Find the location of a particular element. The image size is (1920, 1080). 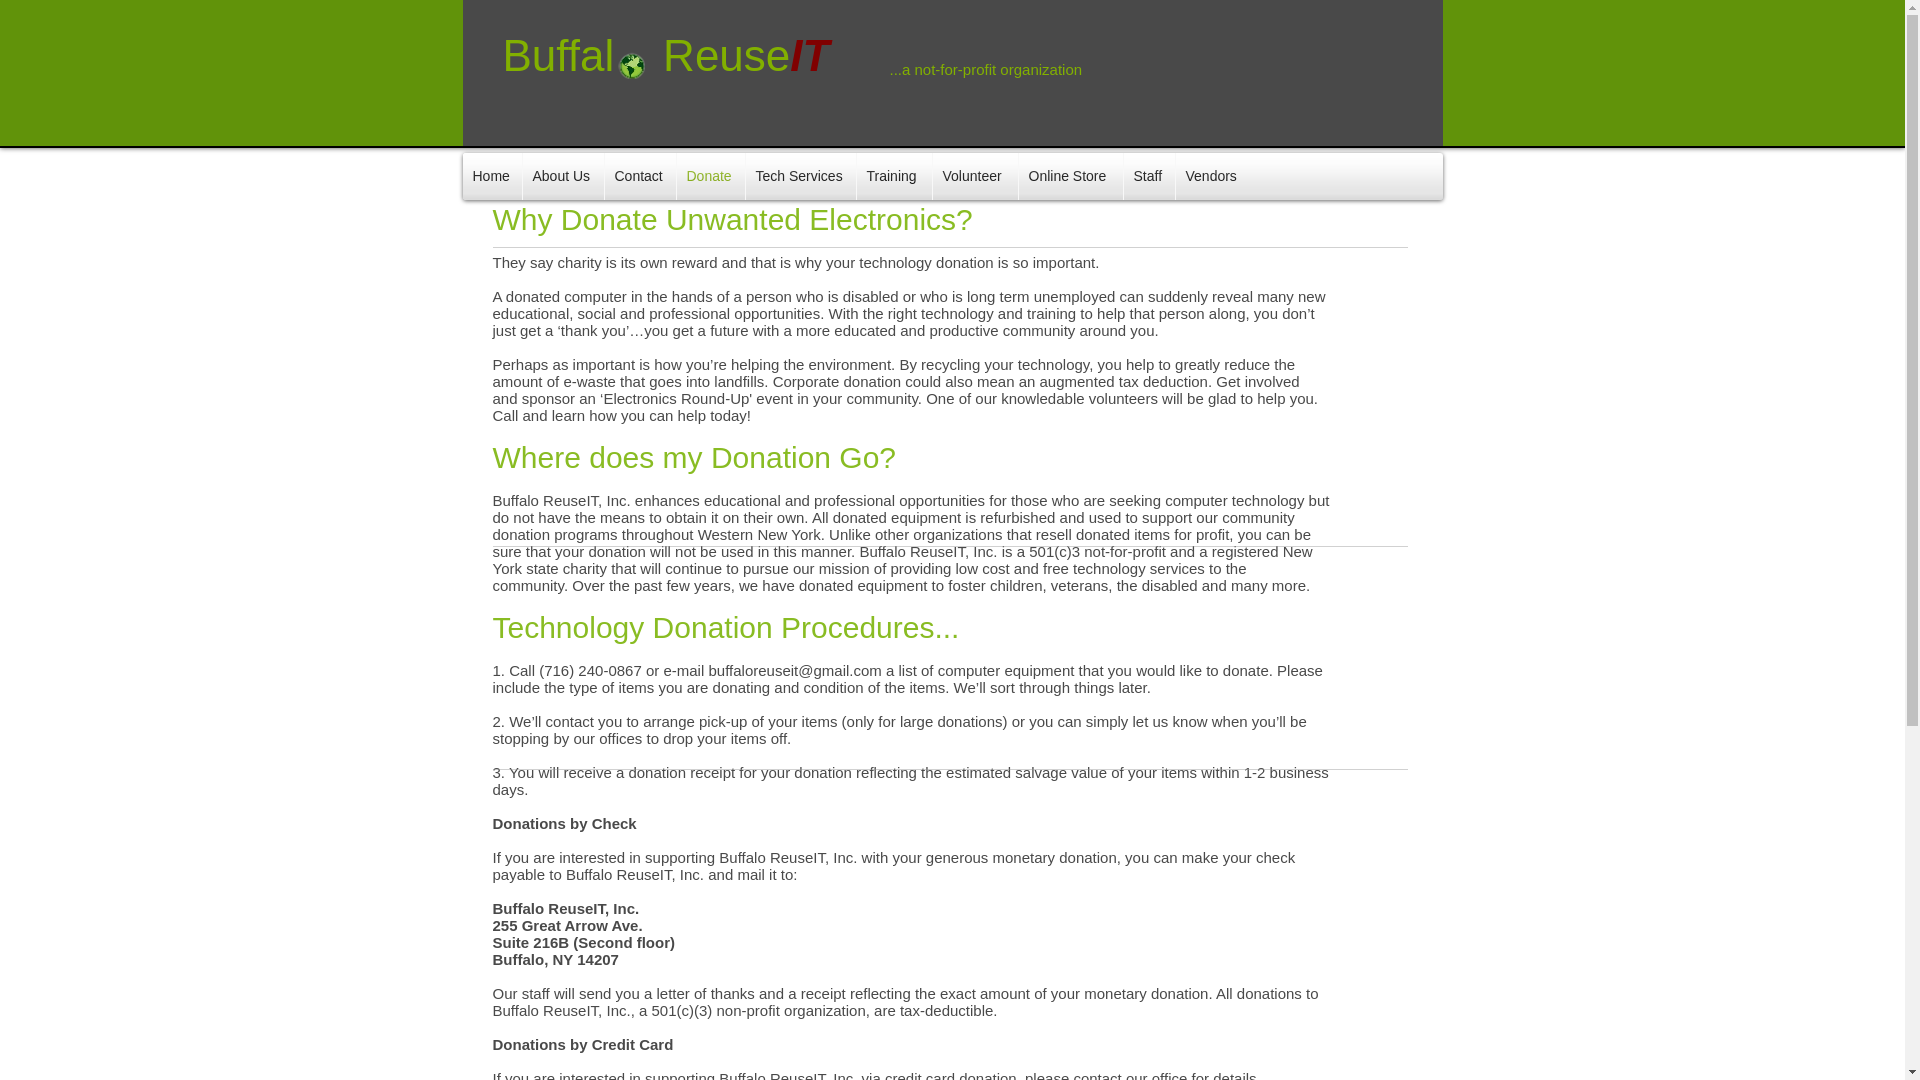

Online Store is located at coordinates (1069, 176).